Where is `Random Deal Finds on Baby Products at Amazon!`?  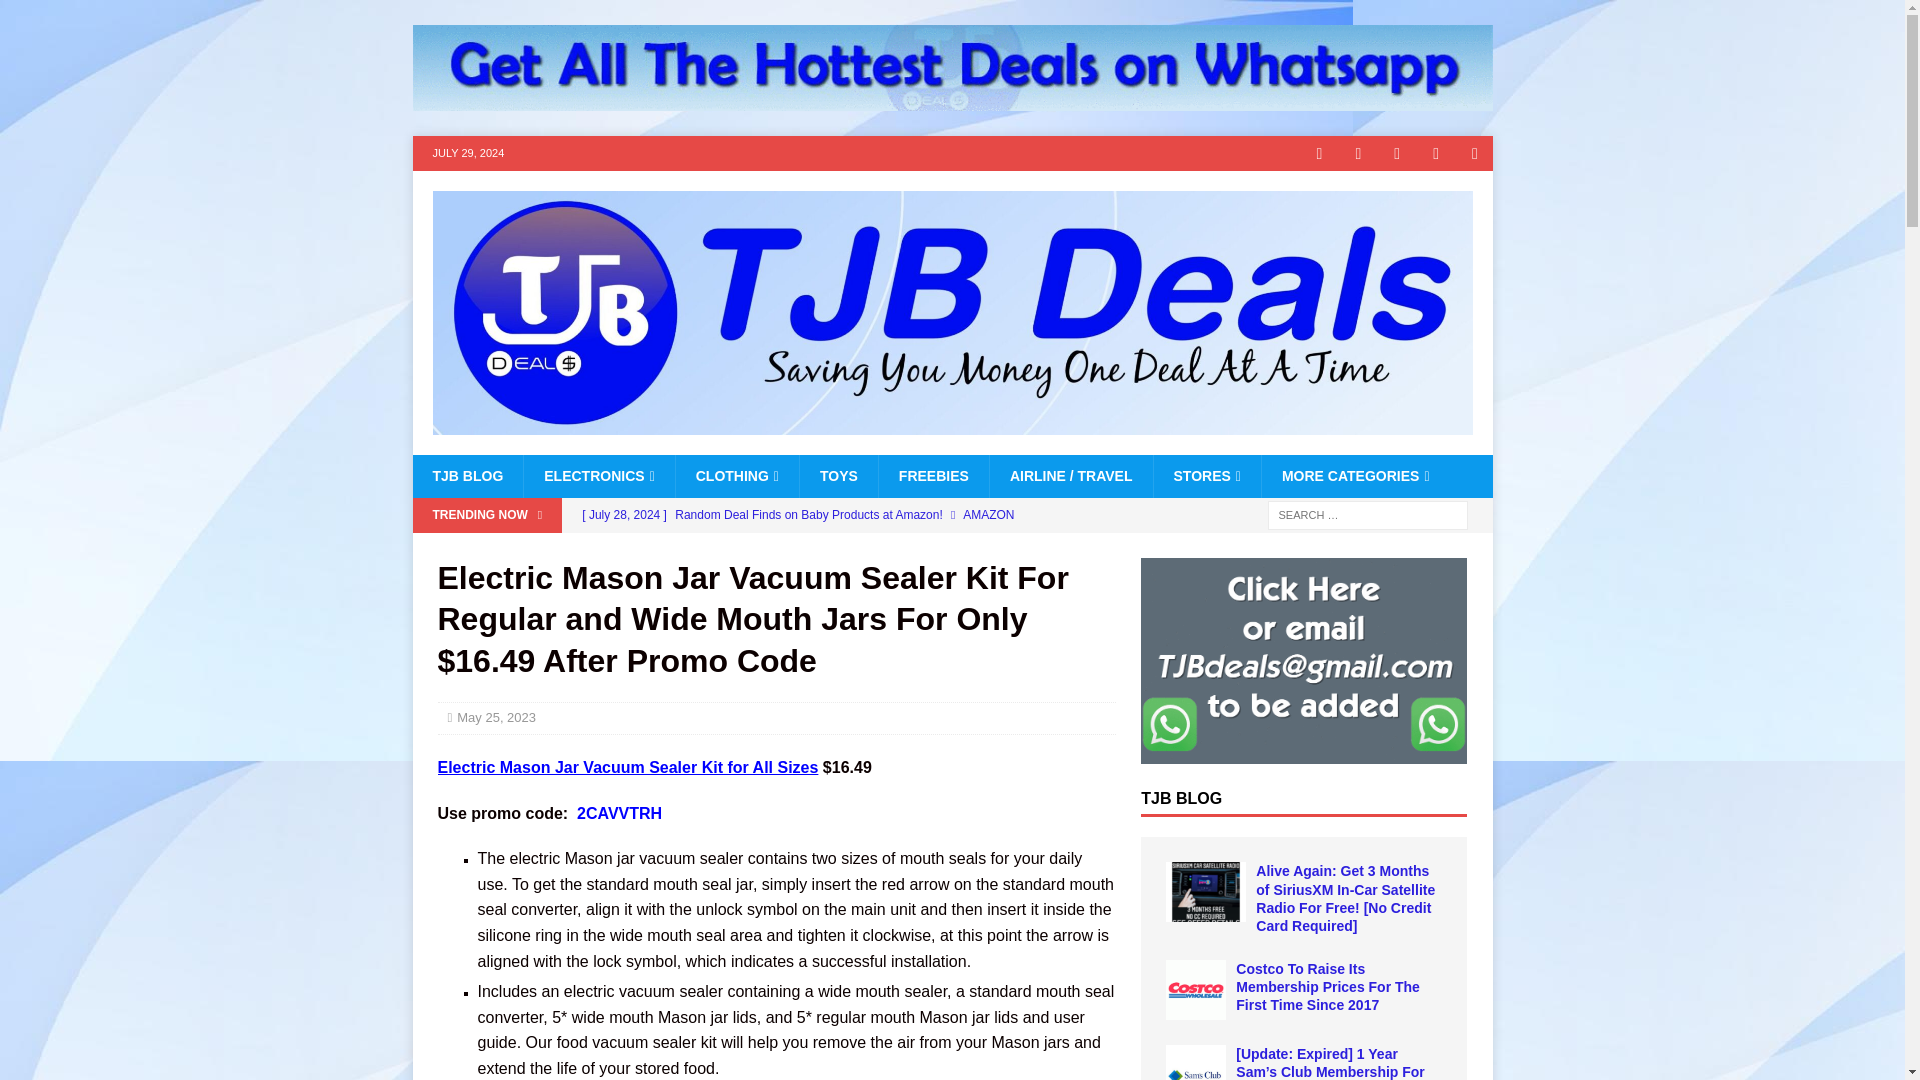 Random Deal Finds on Baby Products at Amazon! is located at coordinates (842, 514).